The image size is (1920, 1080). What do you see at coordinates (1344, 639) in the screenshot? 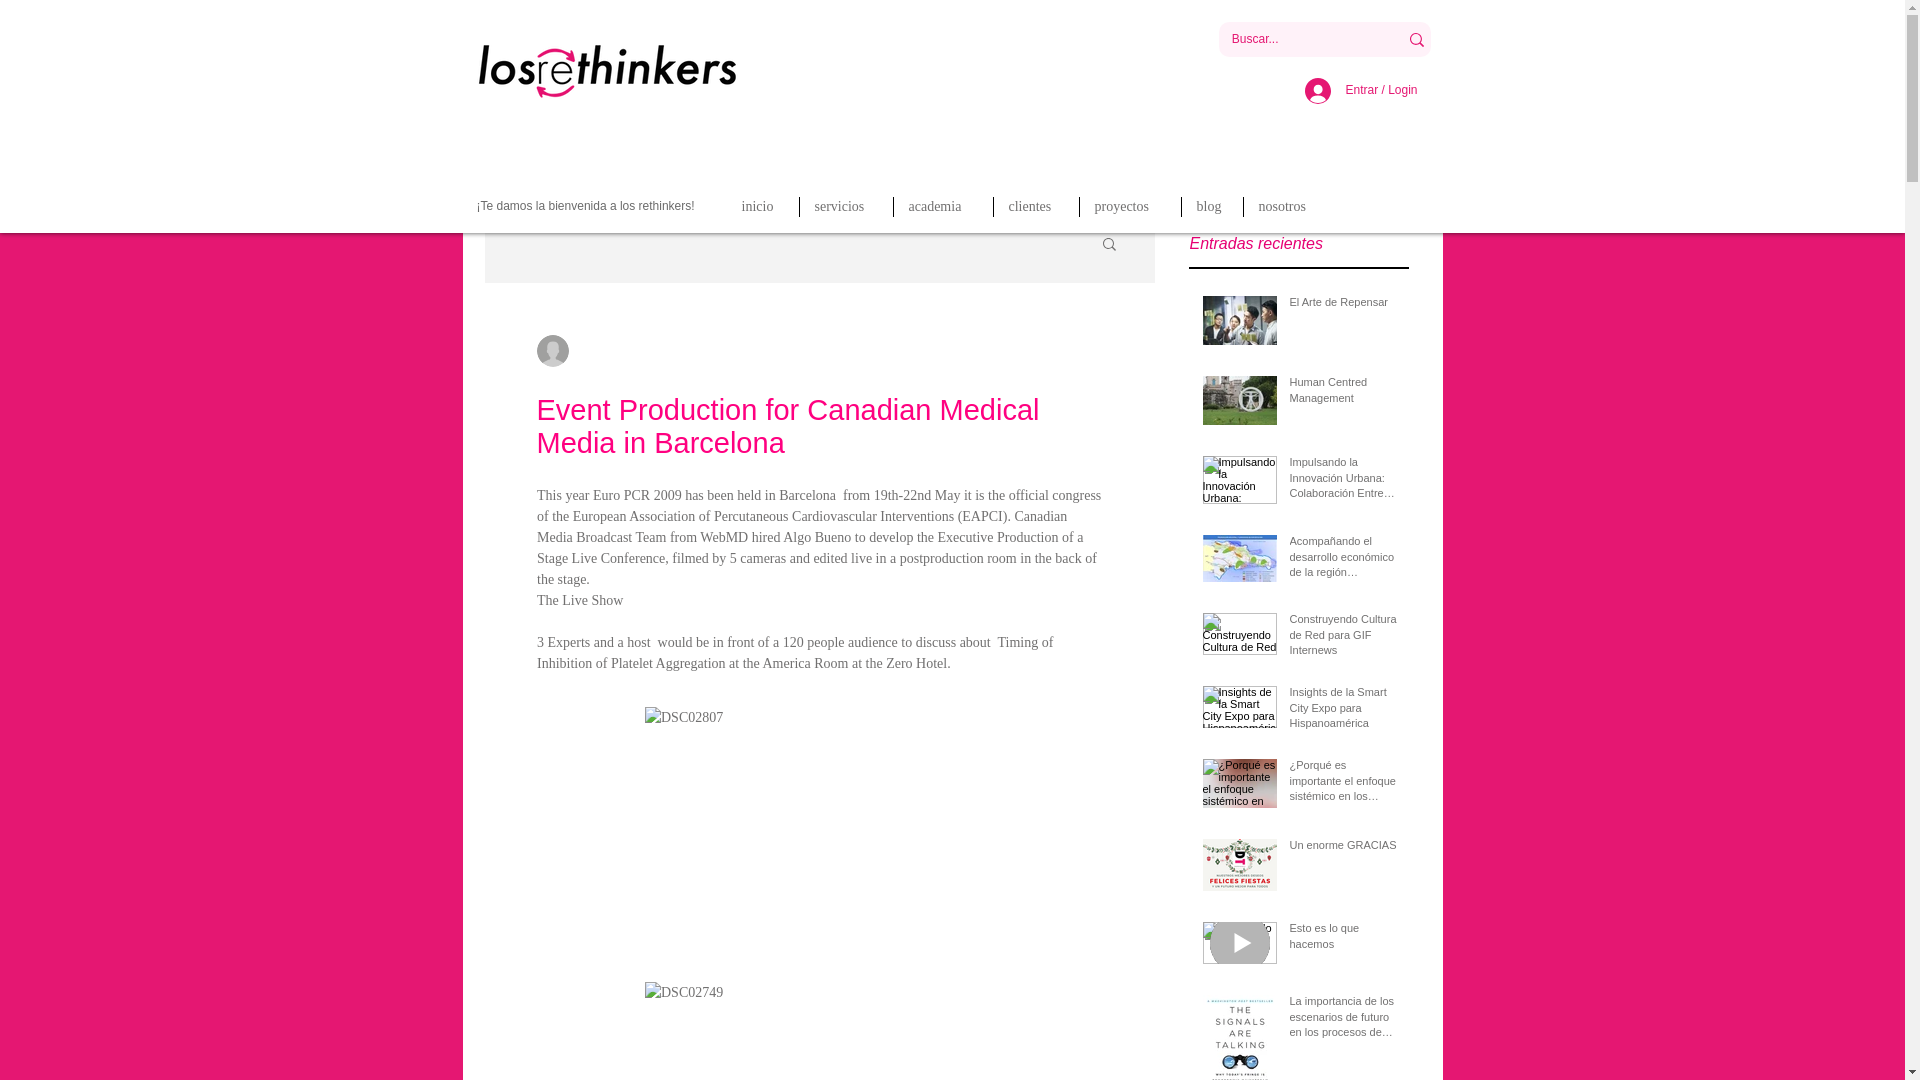
I see `Construyendo Cultura de Red para GIF Internews` at bounding box center [1344, 639].